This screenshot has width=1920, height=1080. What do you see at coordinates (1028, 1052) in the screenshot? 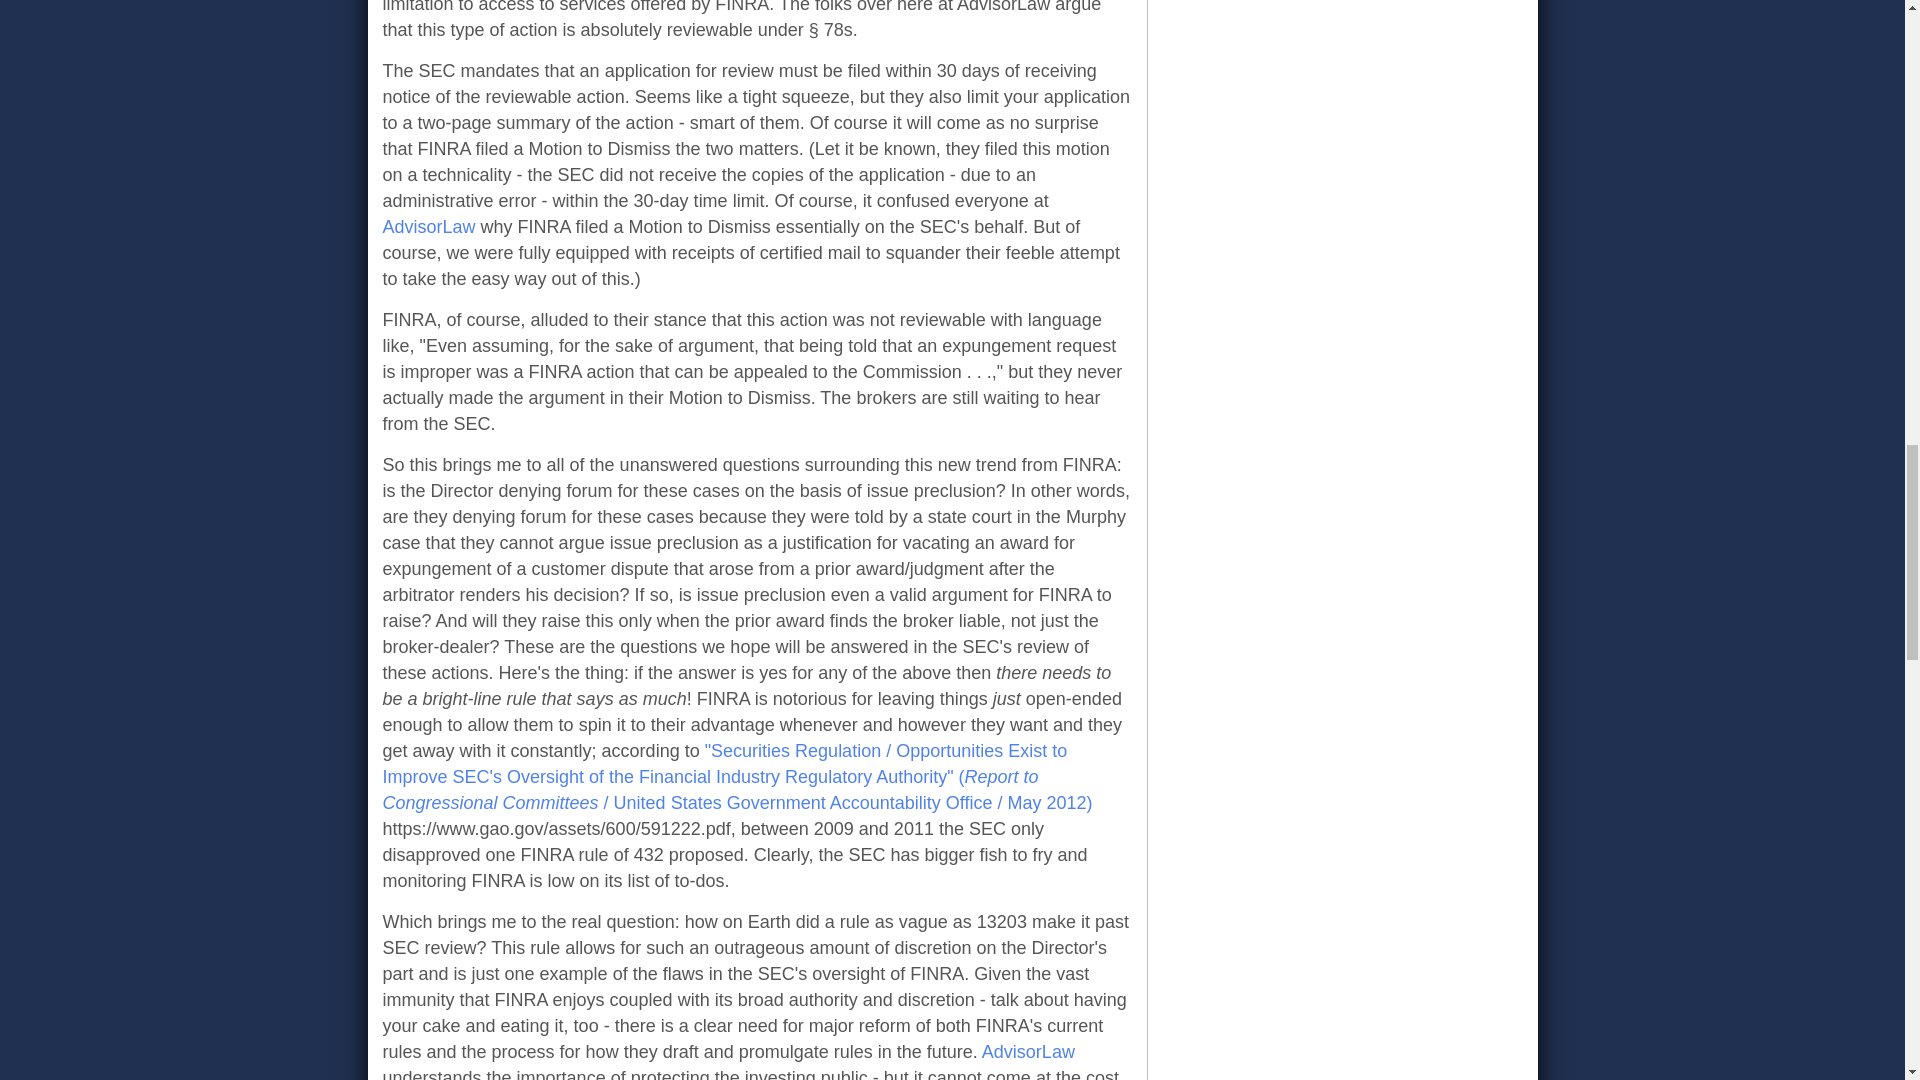
I see `AdvisorLaw` at bounding box center [1028, 1052].